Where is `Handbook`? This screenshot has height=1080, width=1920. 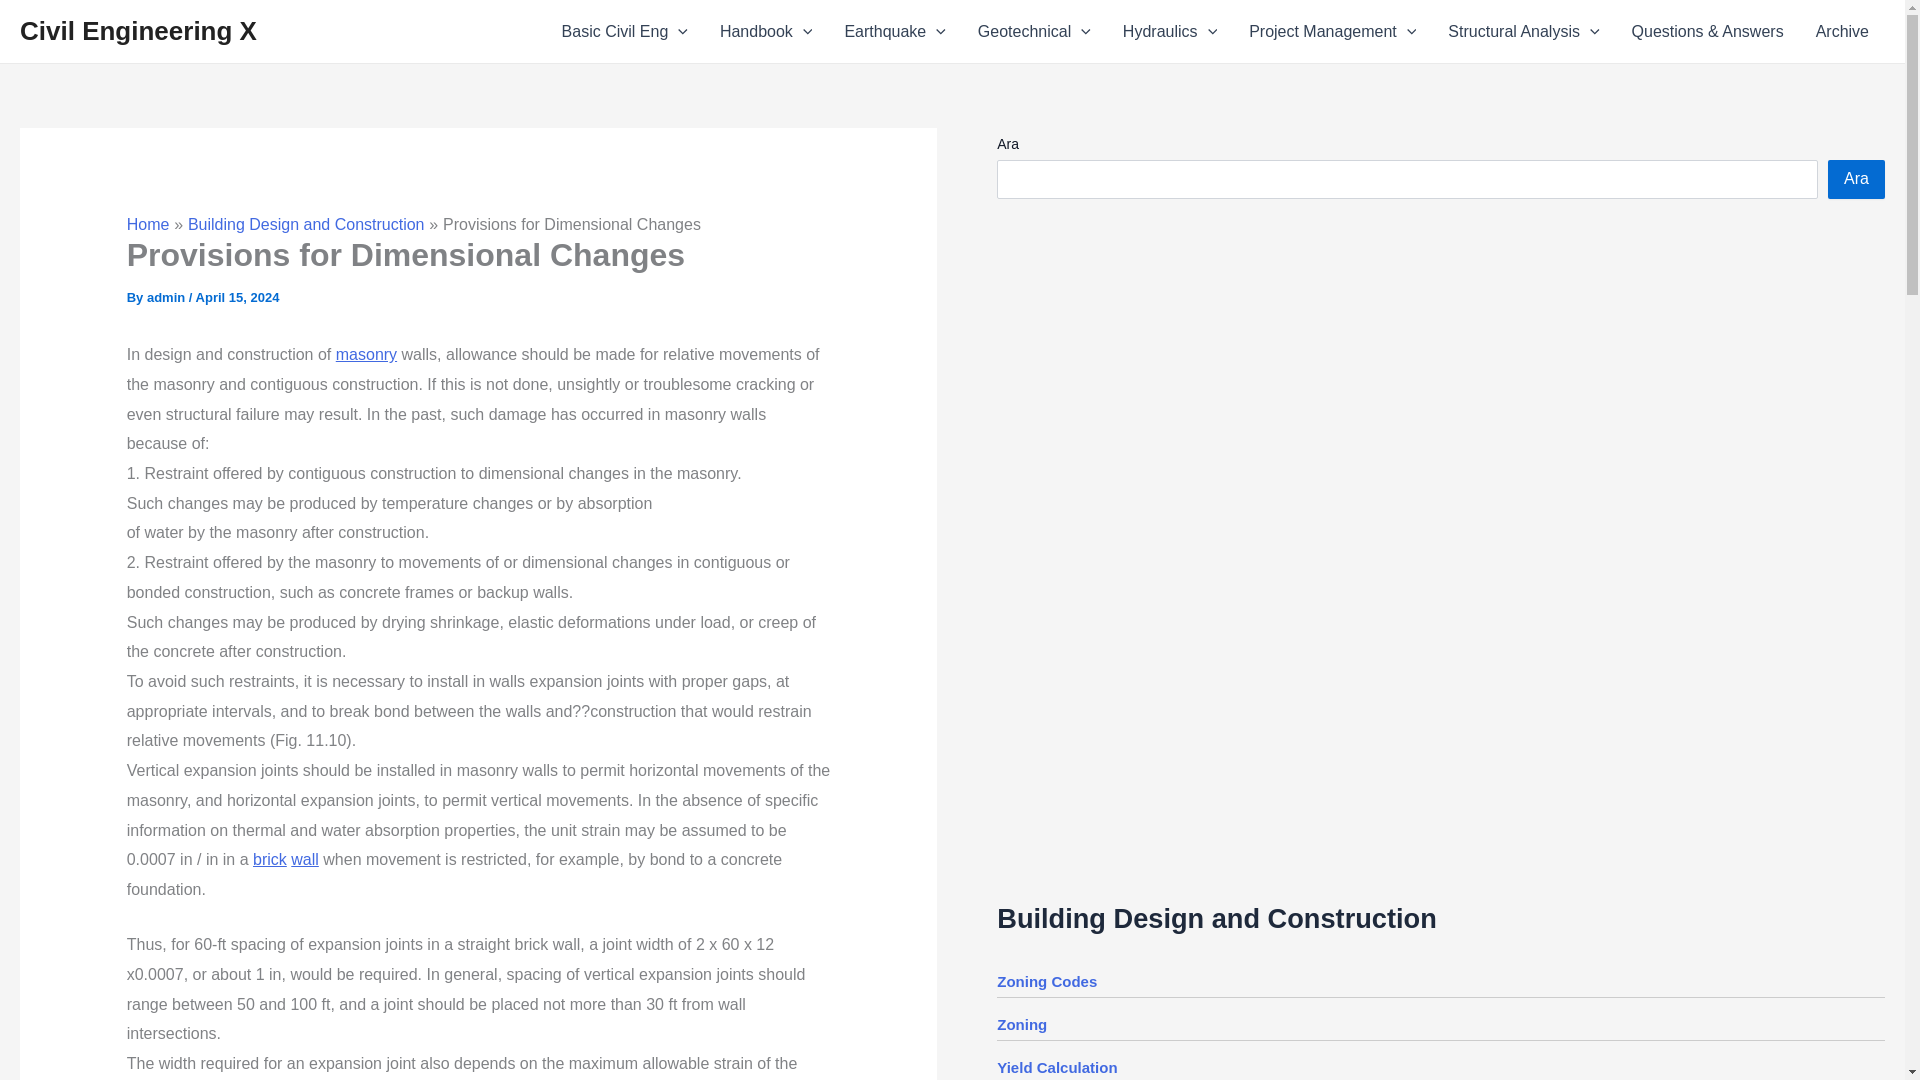 Handbook is located at coordinates (766, 32).